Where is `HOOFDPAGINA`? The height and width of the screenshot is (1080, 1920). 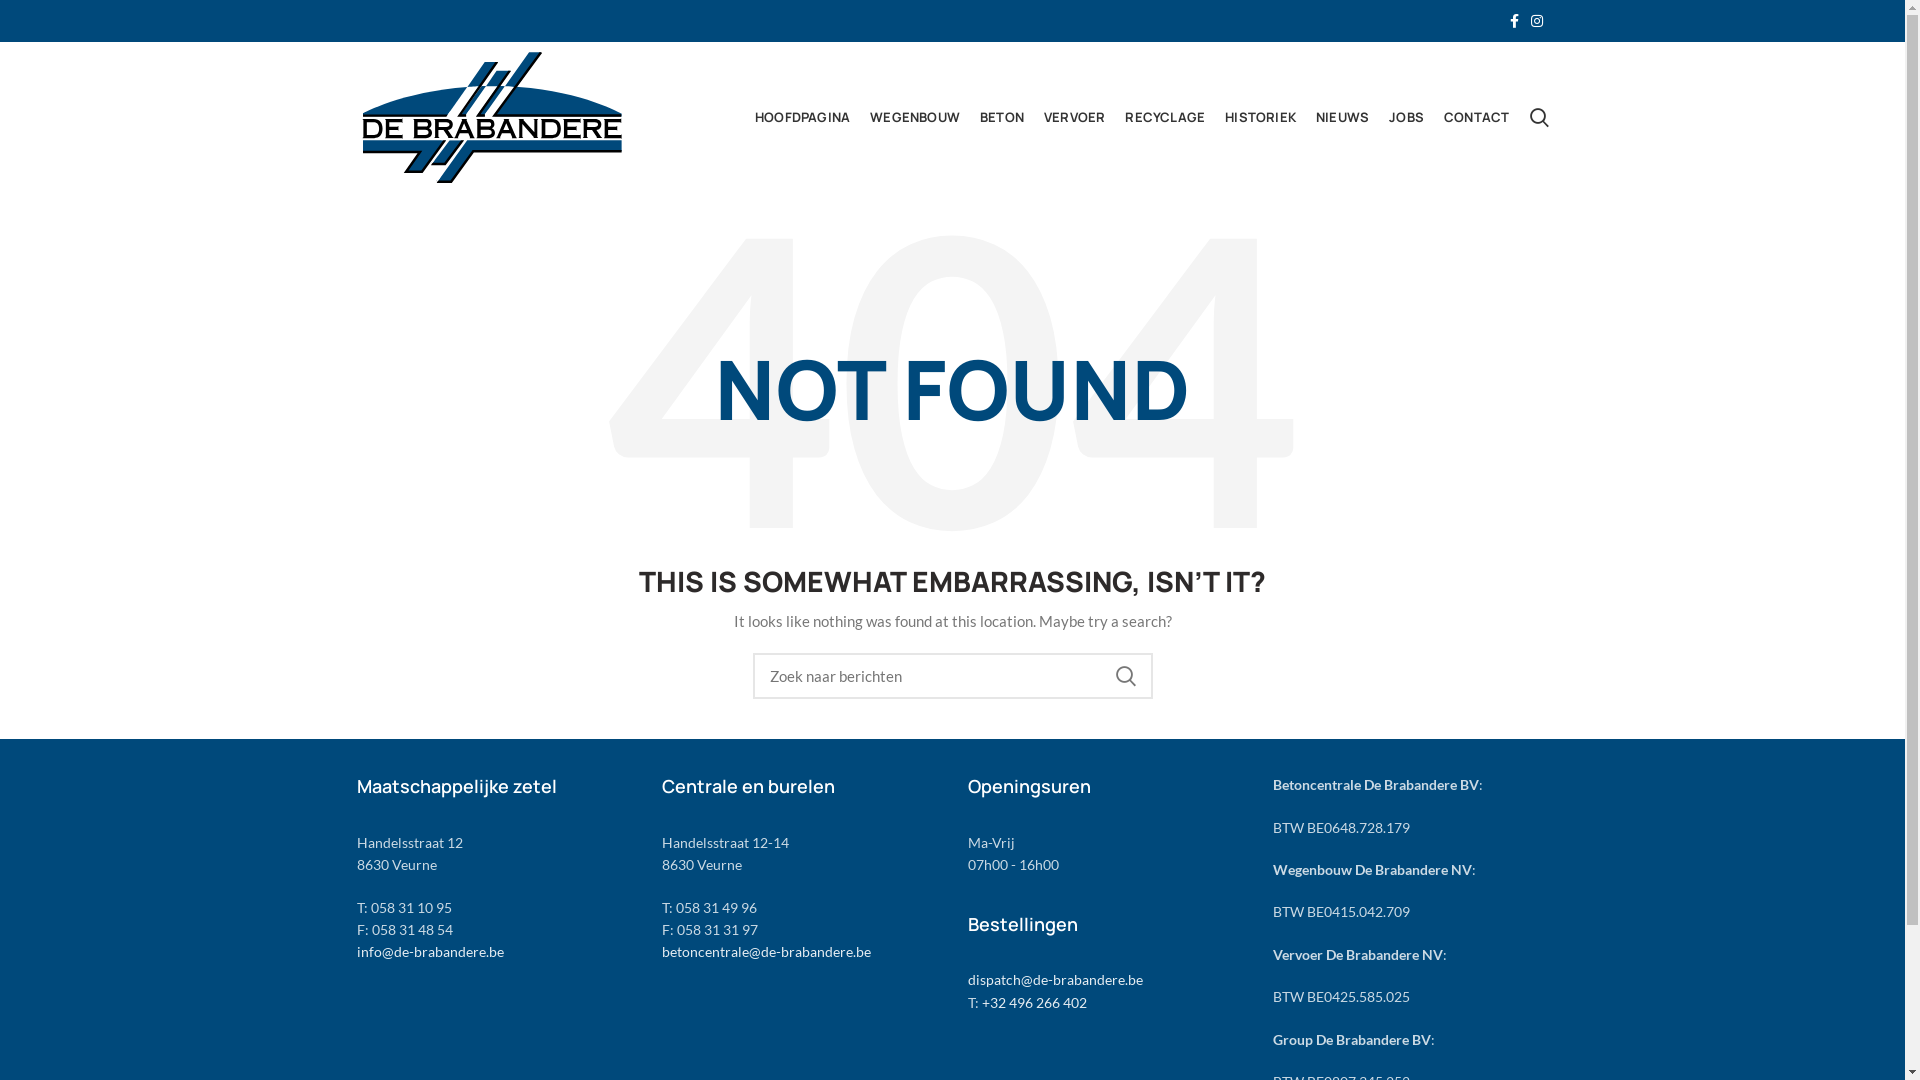 HOOFDPAGINA is located at coordinates (802, 117).